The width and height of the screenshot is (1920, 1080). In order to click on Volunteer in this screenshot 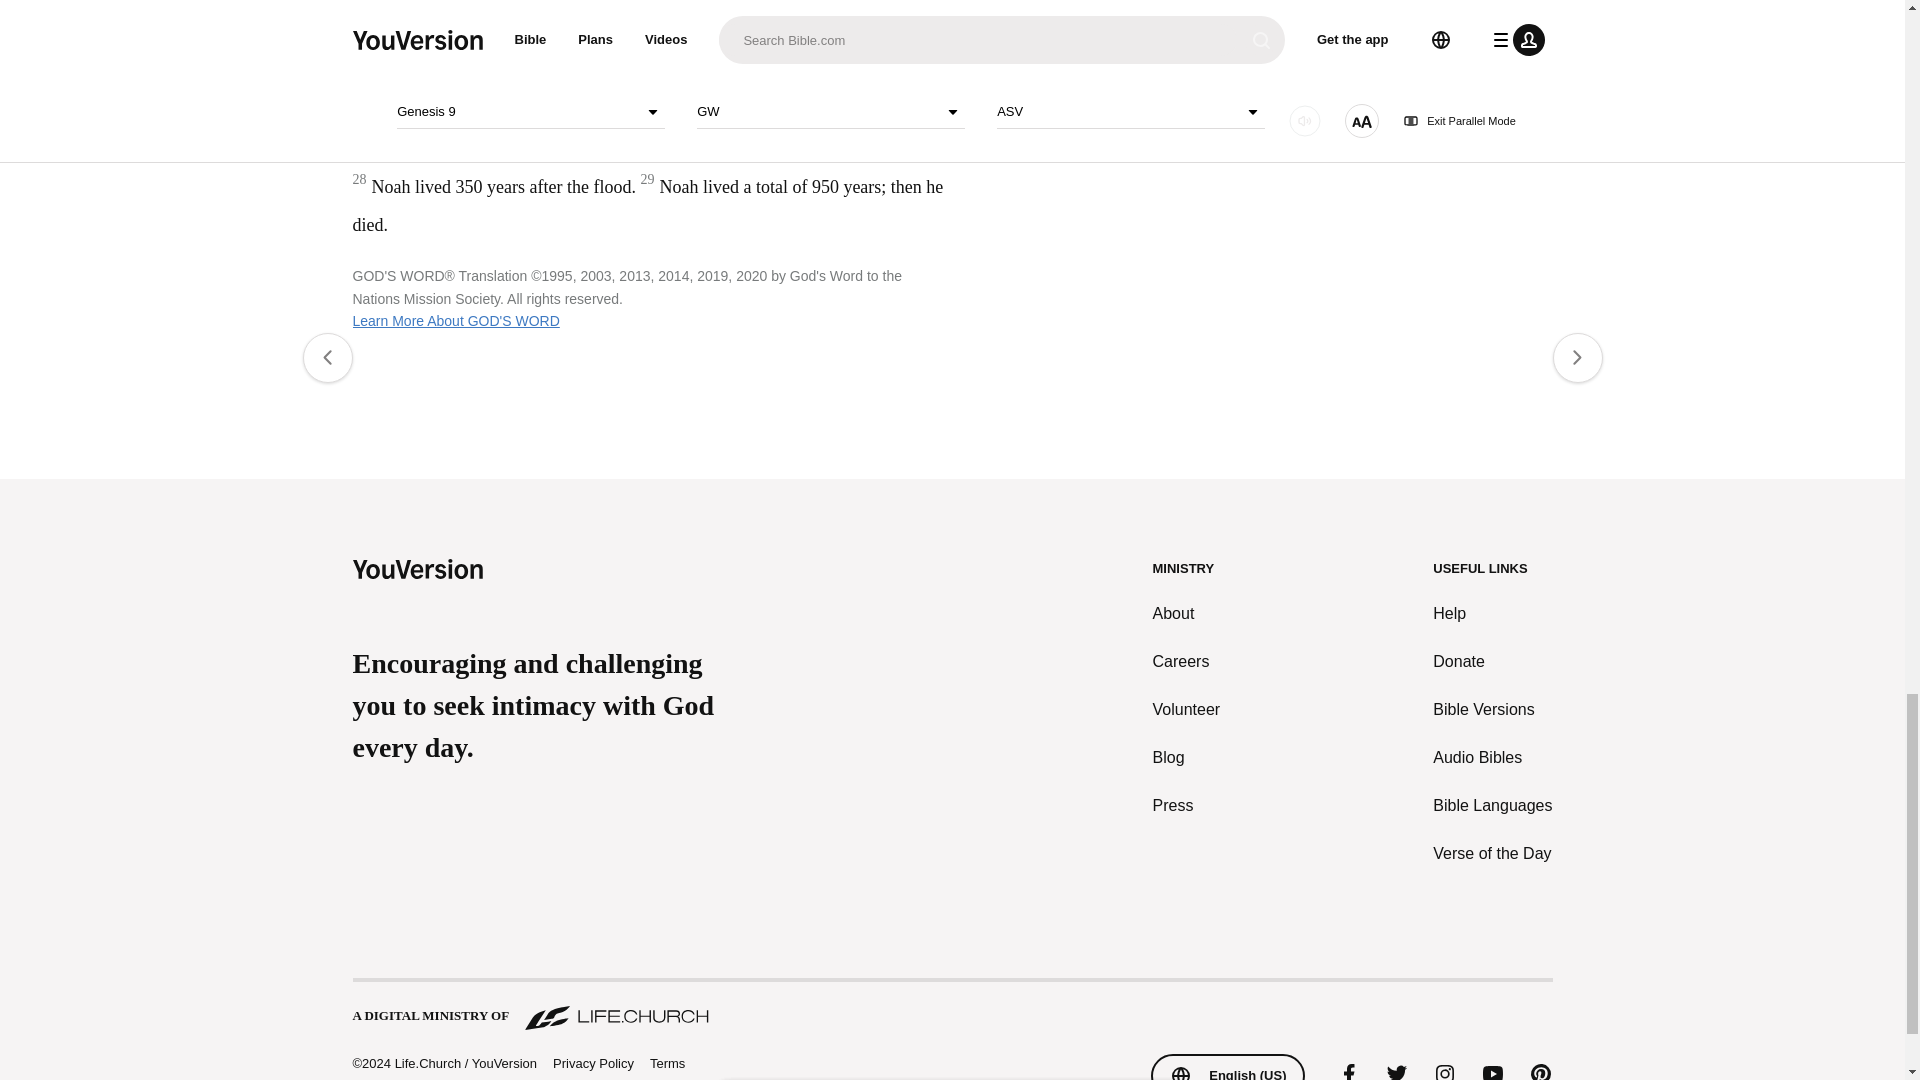, I will do `click(1187, 710)`.